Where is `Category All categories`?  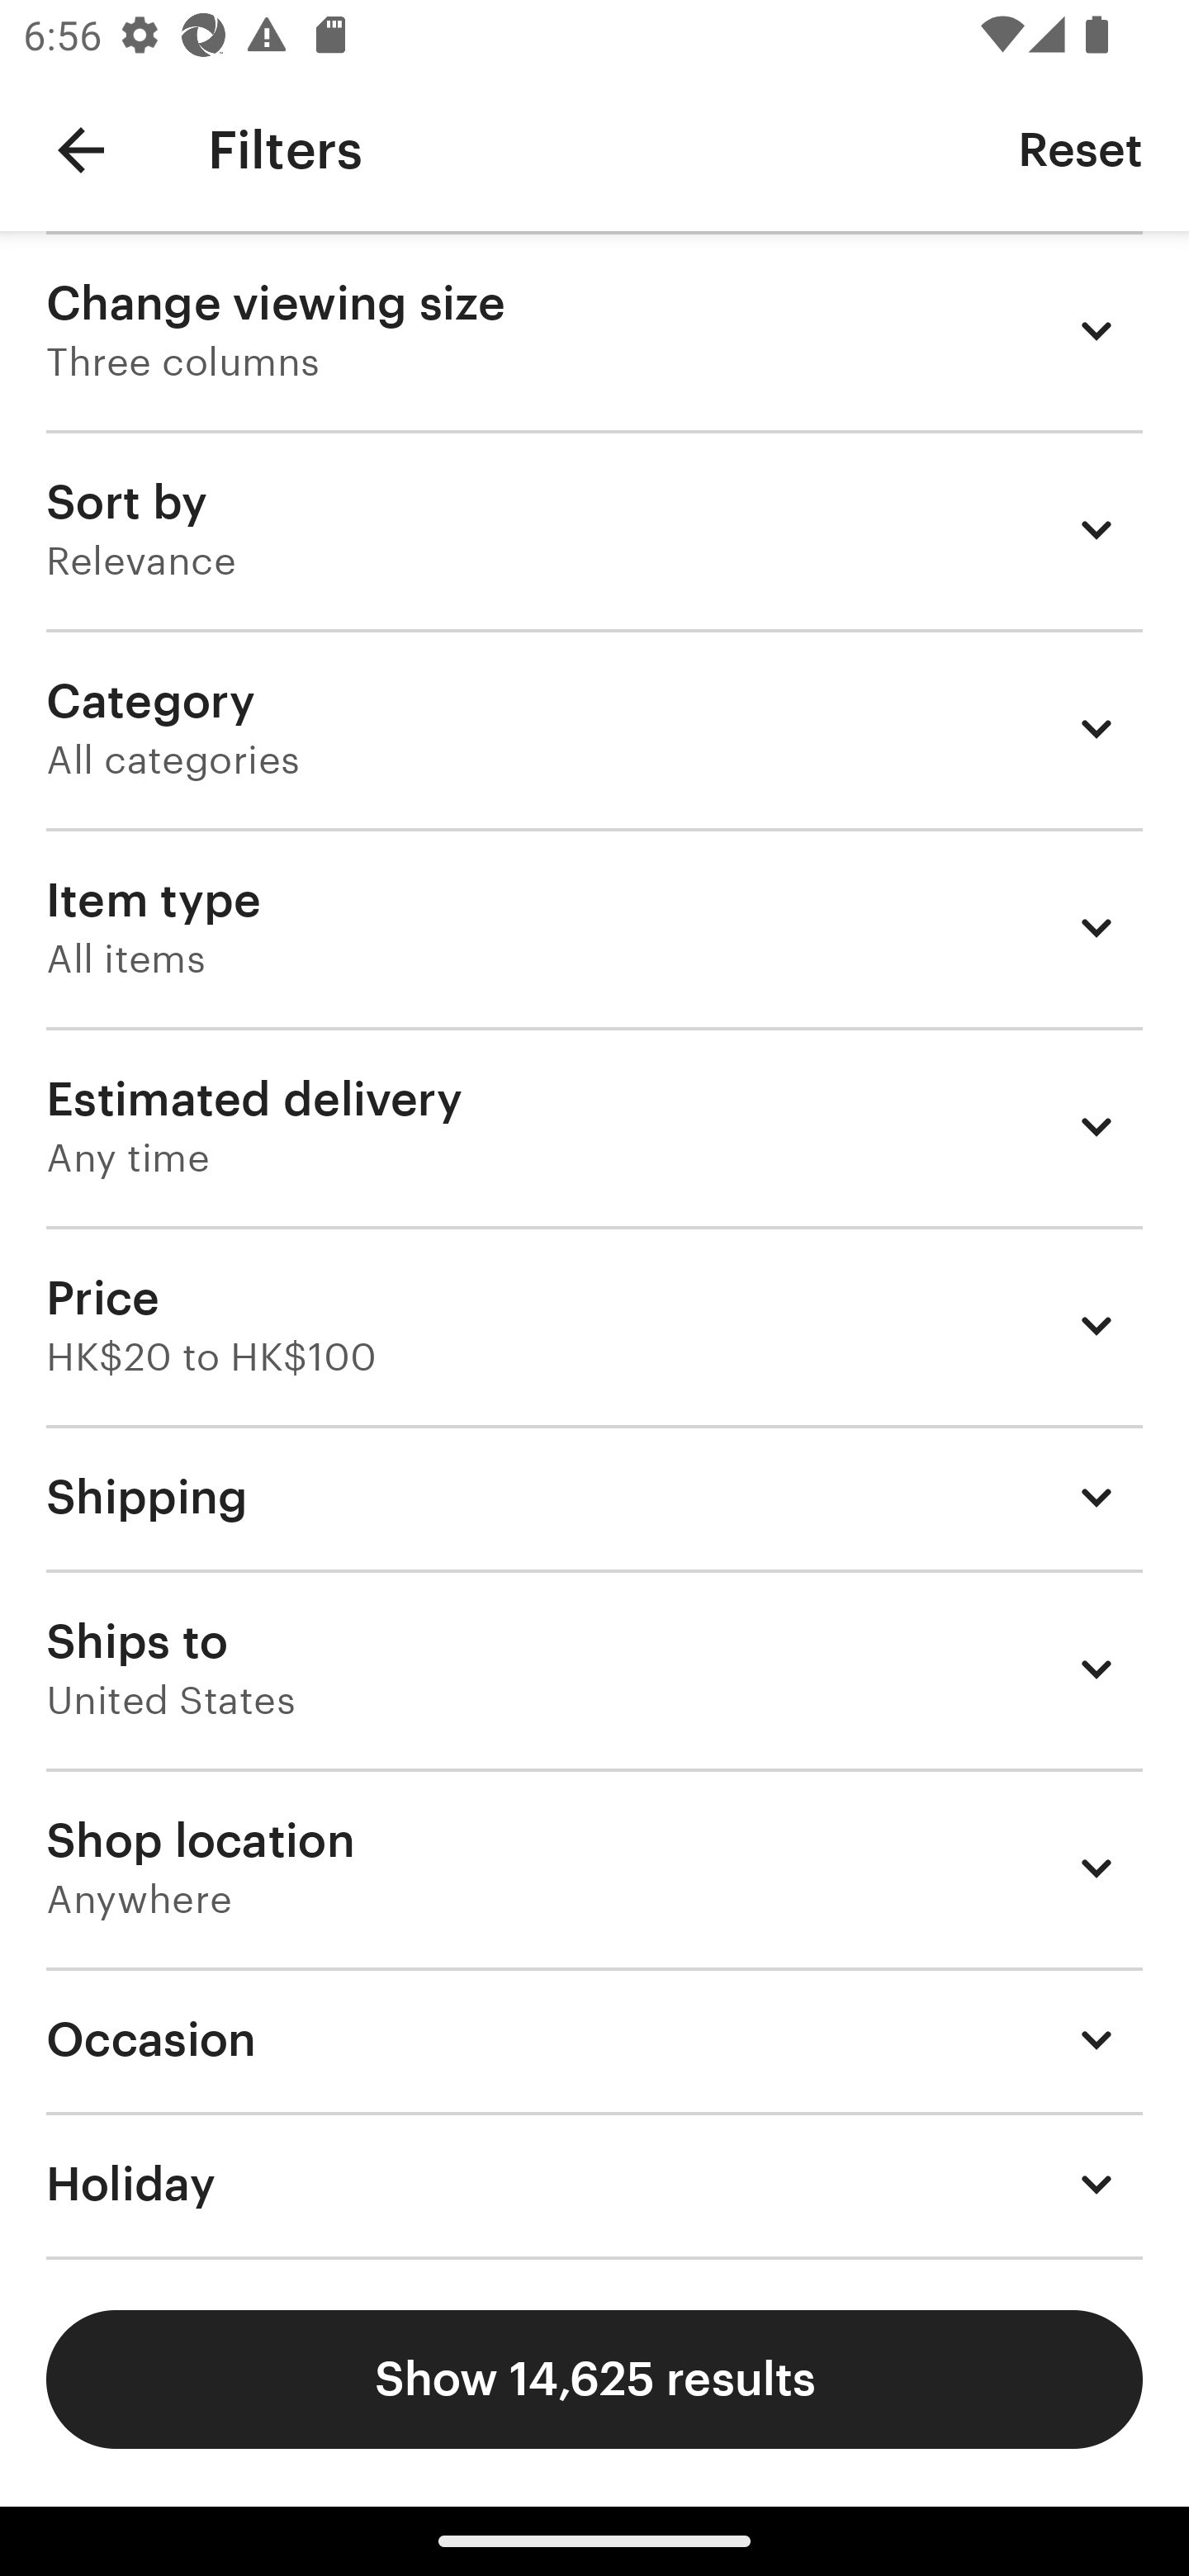 Category All categories is located at coordinates (594, 727).